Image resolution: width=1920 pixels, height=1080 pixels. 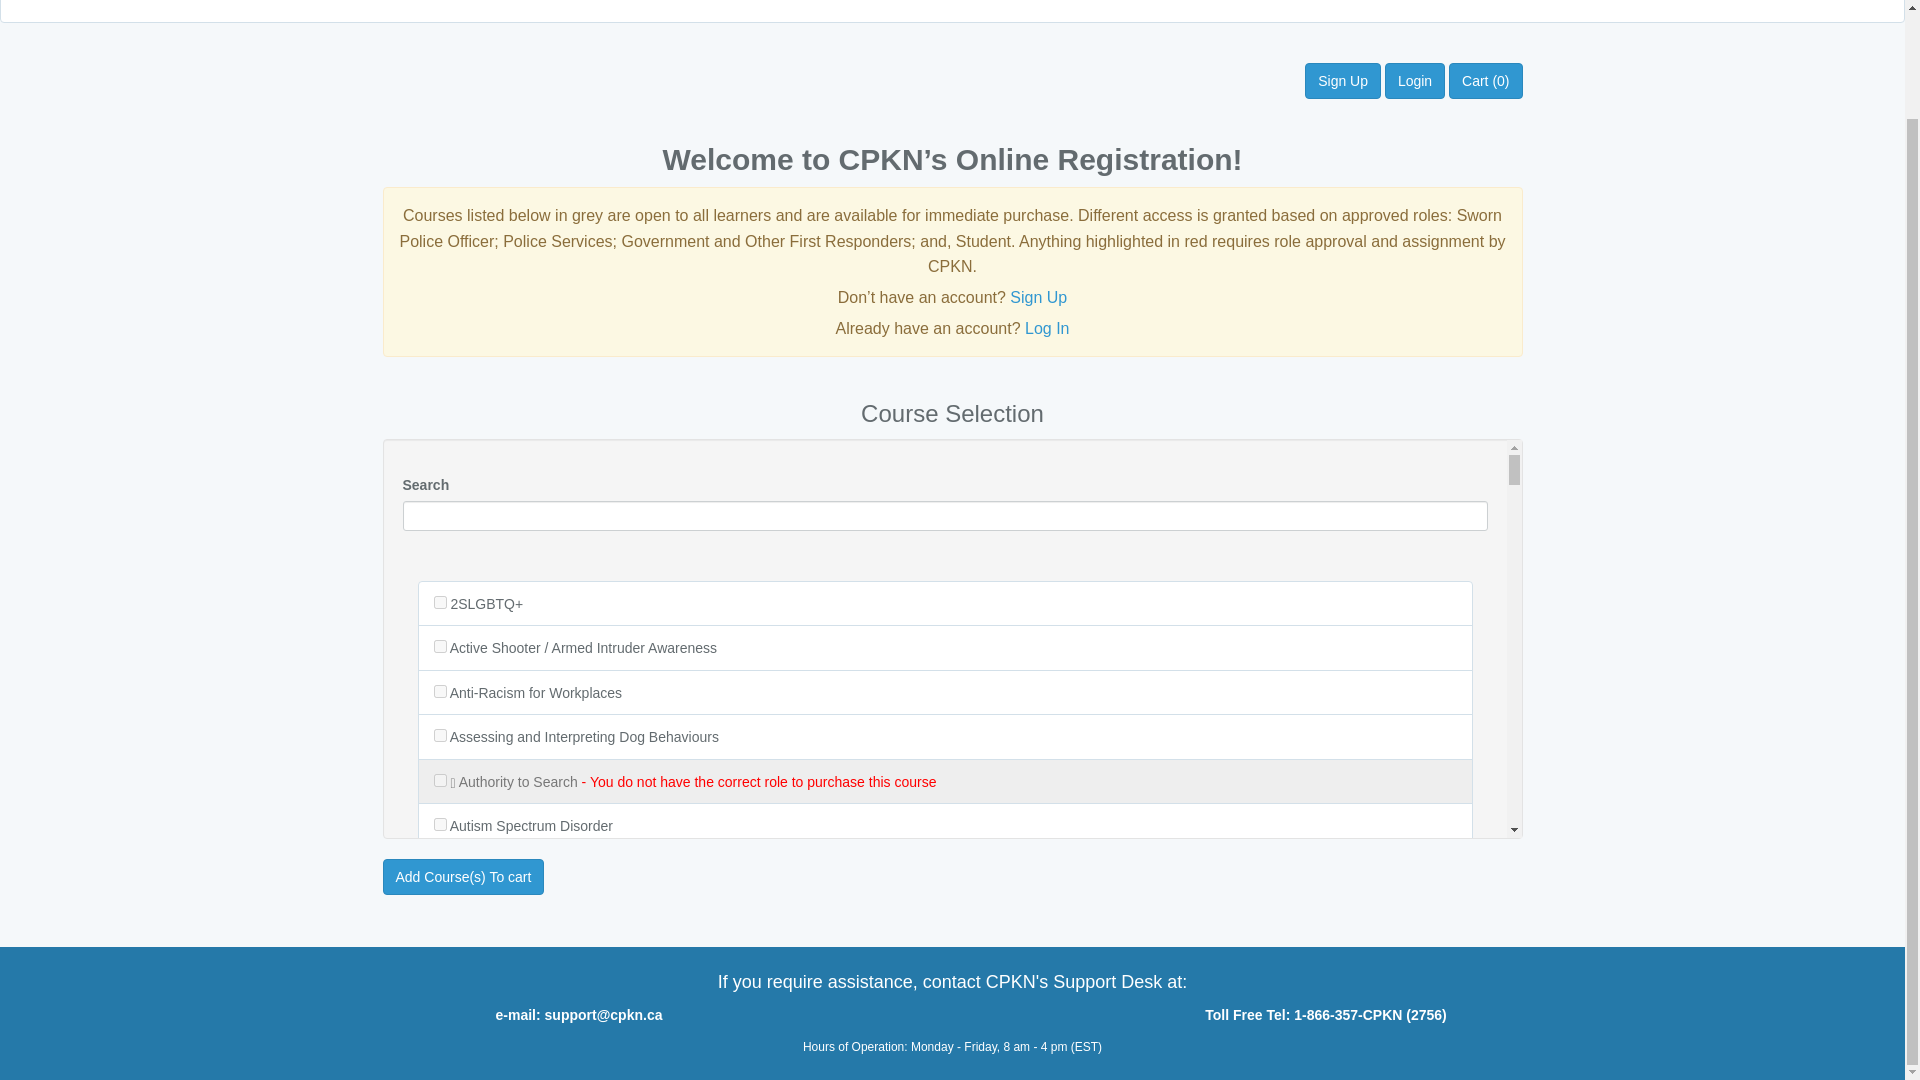 What do you see at coordinates (440, 958) in the screenshot?
I see `151` at bounding box center [440, 958].